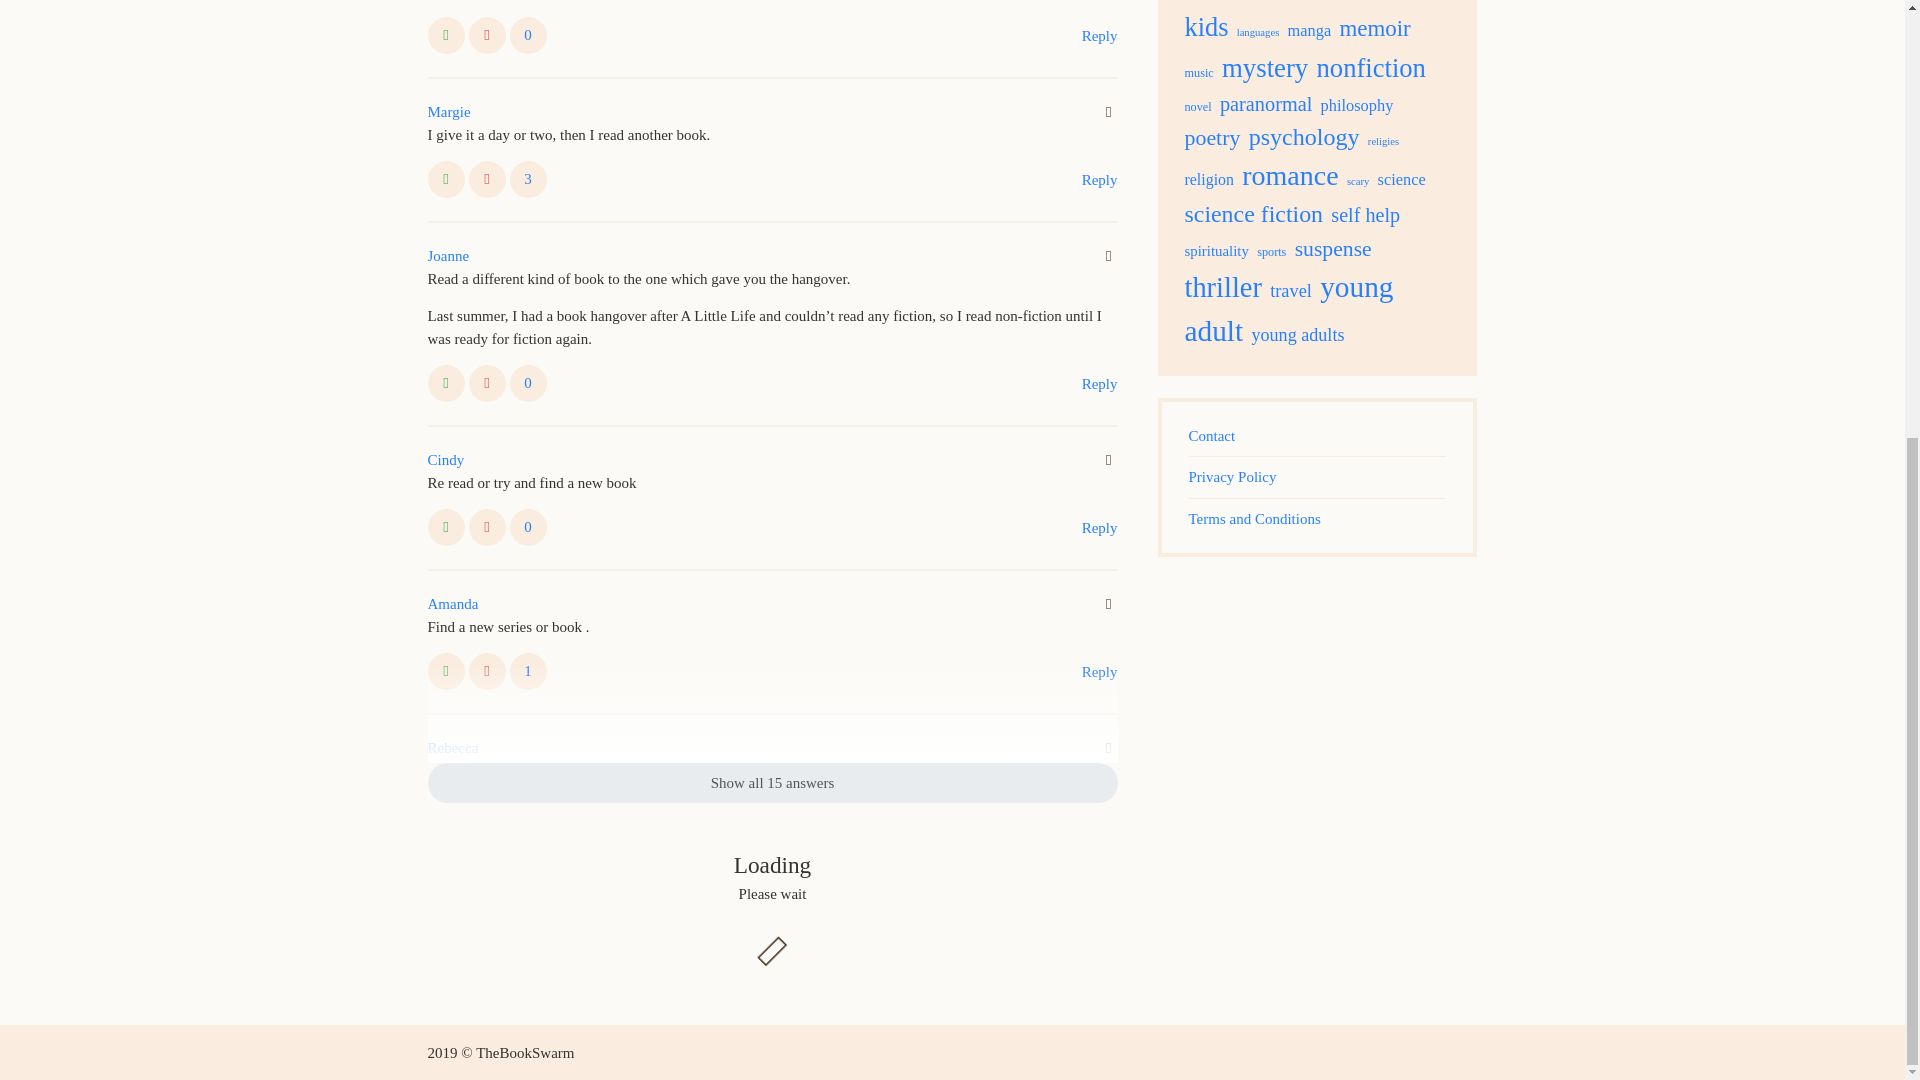  I want to click on Rating, so click(528, 36).